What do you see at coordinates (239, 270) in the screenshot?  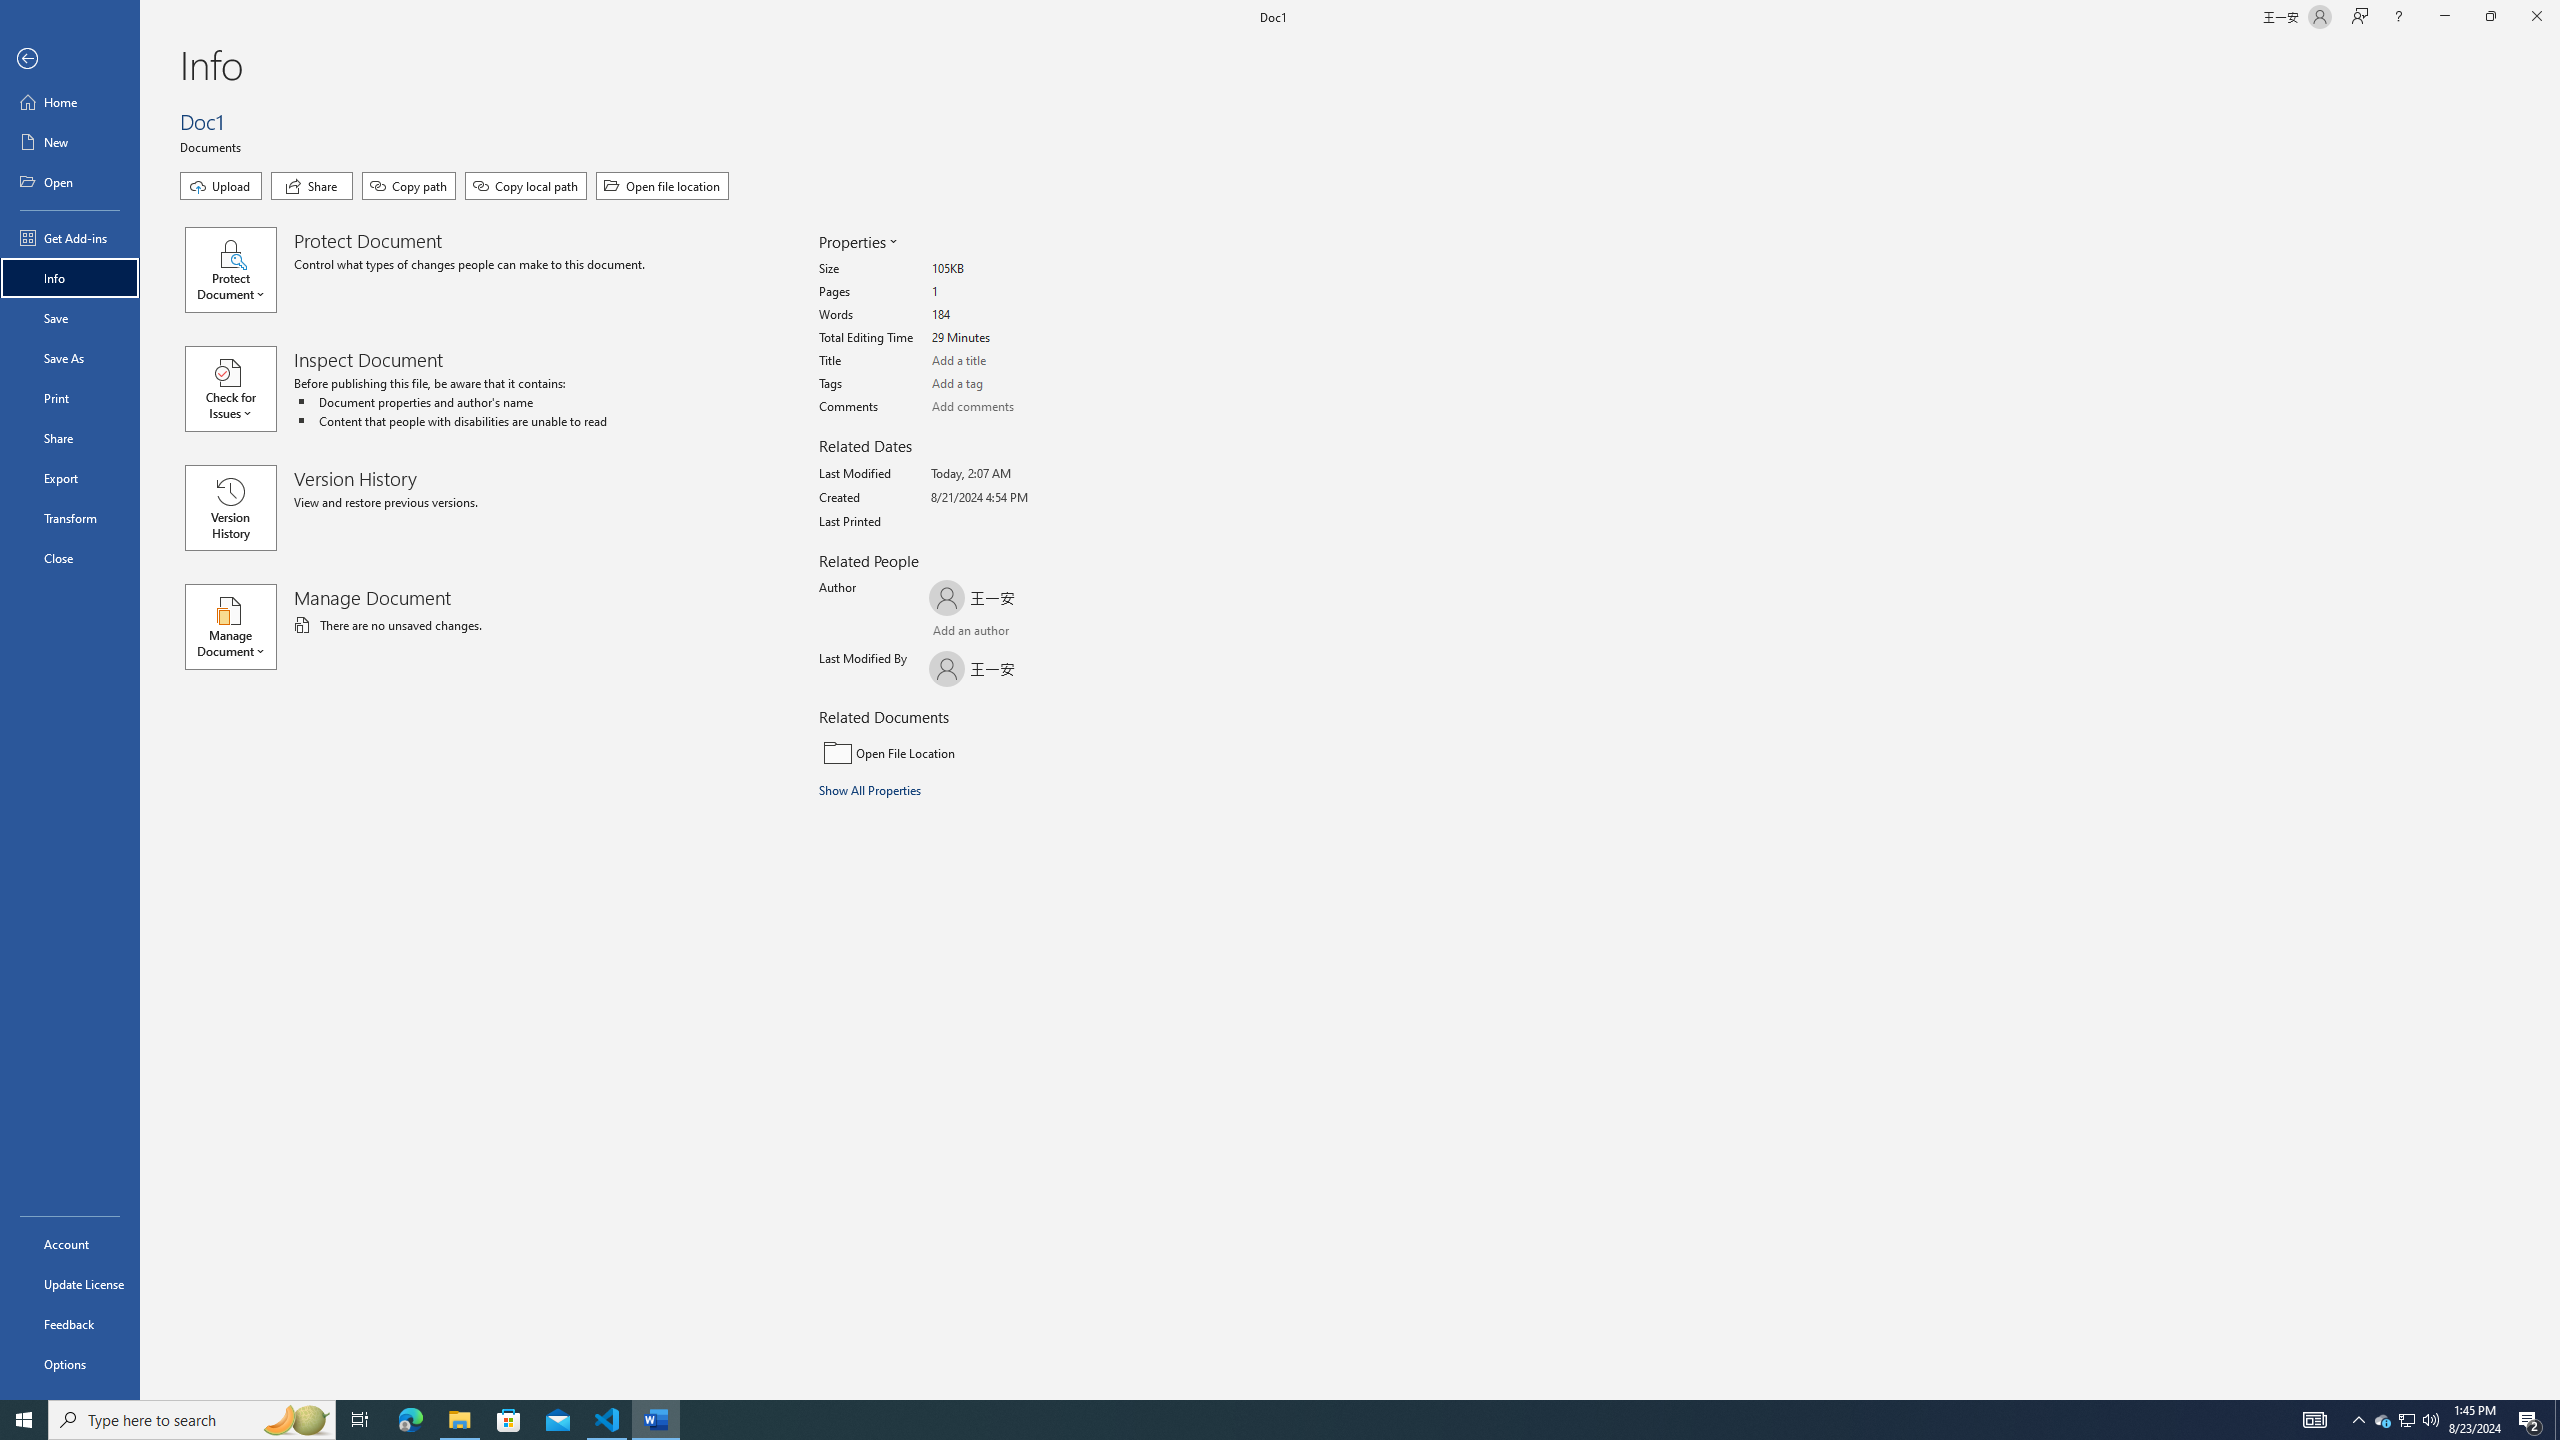 I see `Protect Document` at bounding box center [239, 270].